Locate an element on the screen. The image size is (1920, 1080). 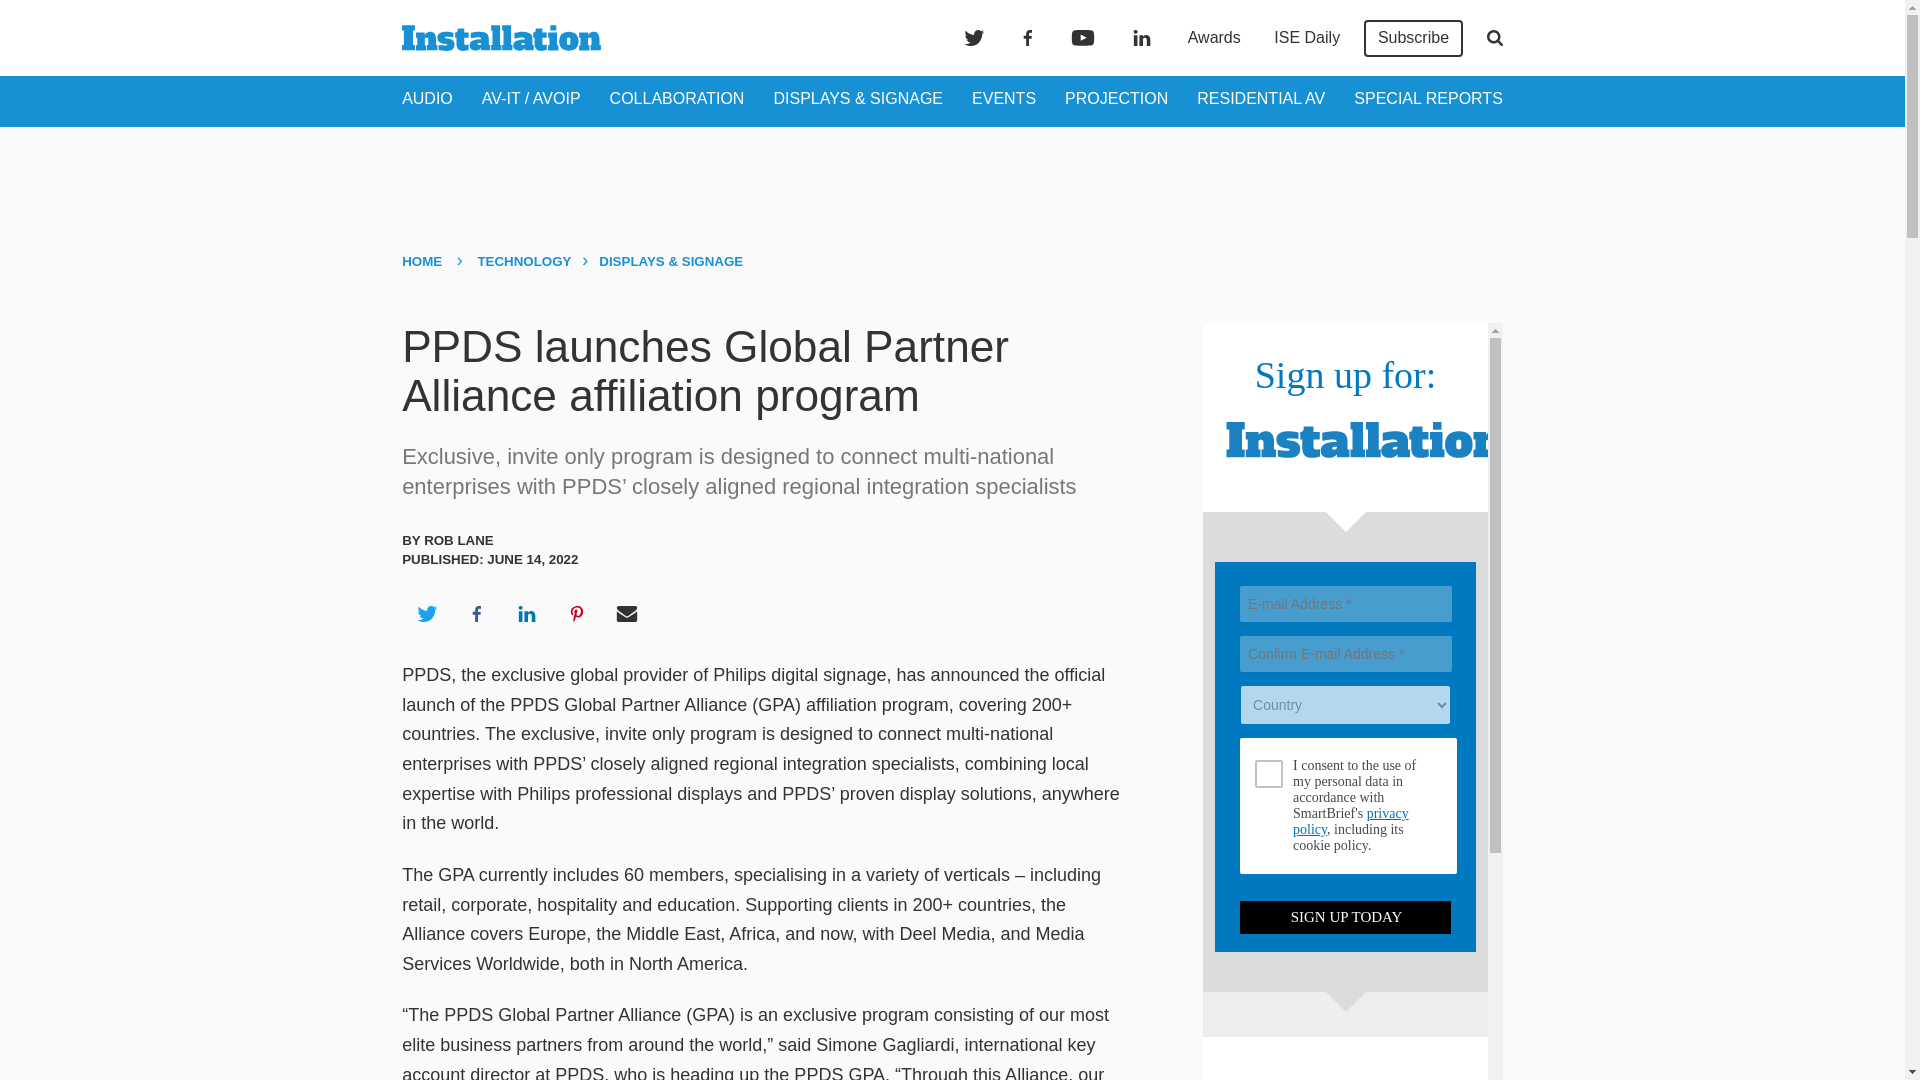
Rob Lane's Author Profile is located at coordinates (458, 540).